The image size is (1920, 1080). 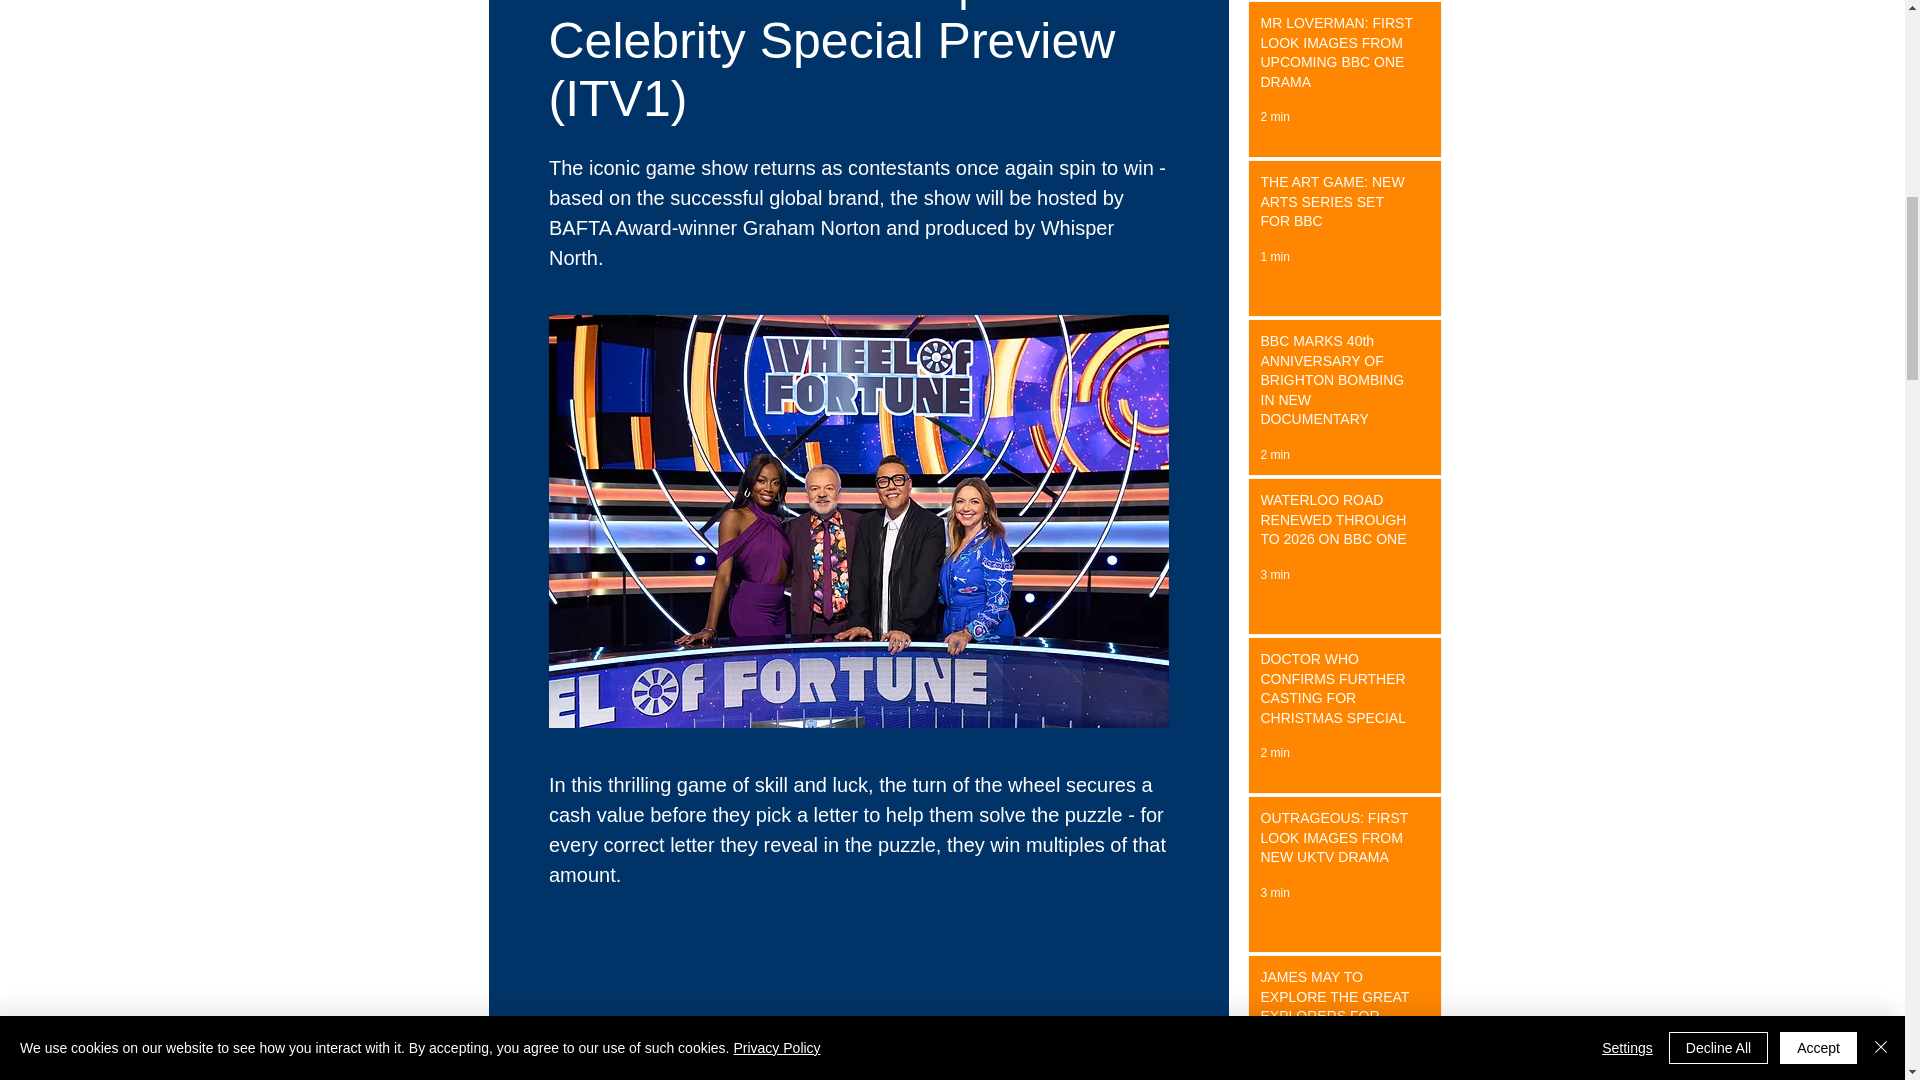 What do you see at coordinates (1338, 206) in the screenshot?
I see `THE ART GAME: NEW ARTS SERIES SET FOR BBC` at bounding box center [1338, 206].